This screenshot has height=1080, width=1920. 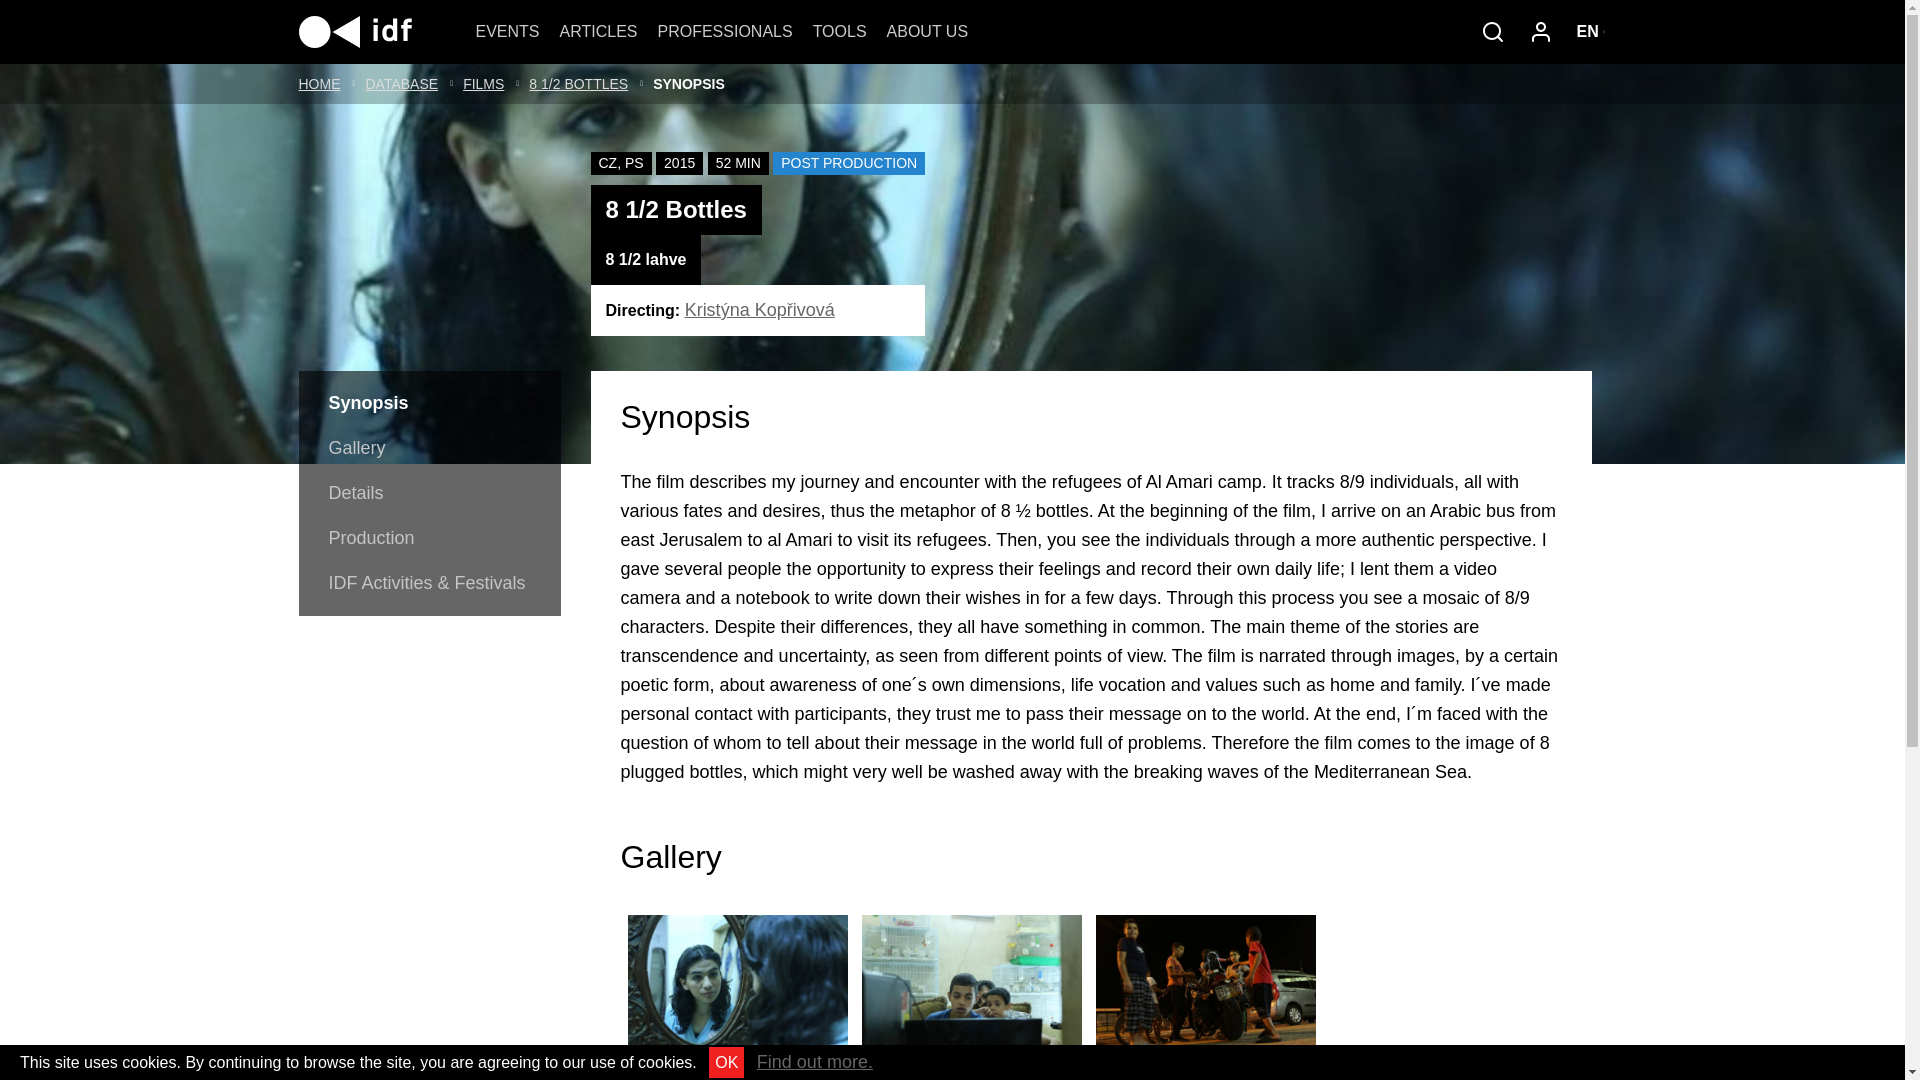 I want to click on Details, so click(x=428, y=493).